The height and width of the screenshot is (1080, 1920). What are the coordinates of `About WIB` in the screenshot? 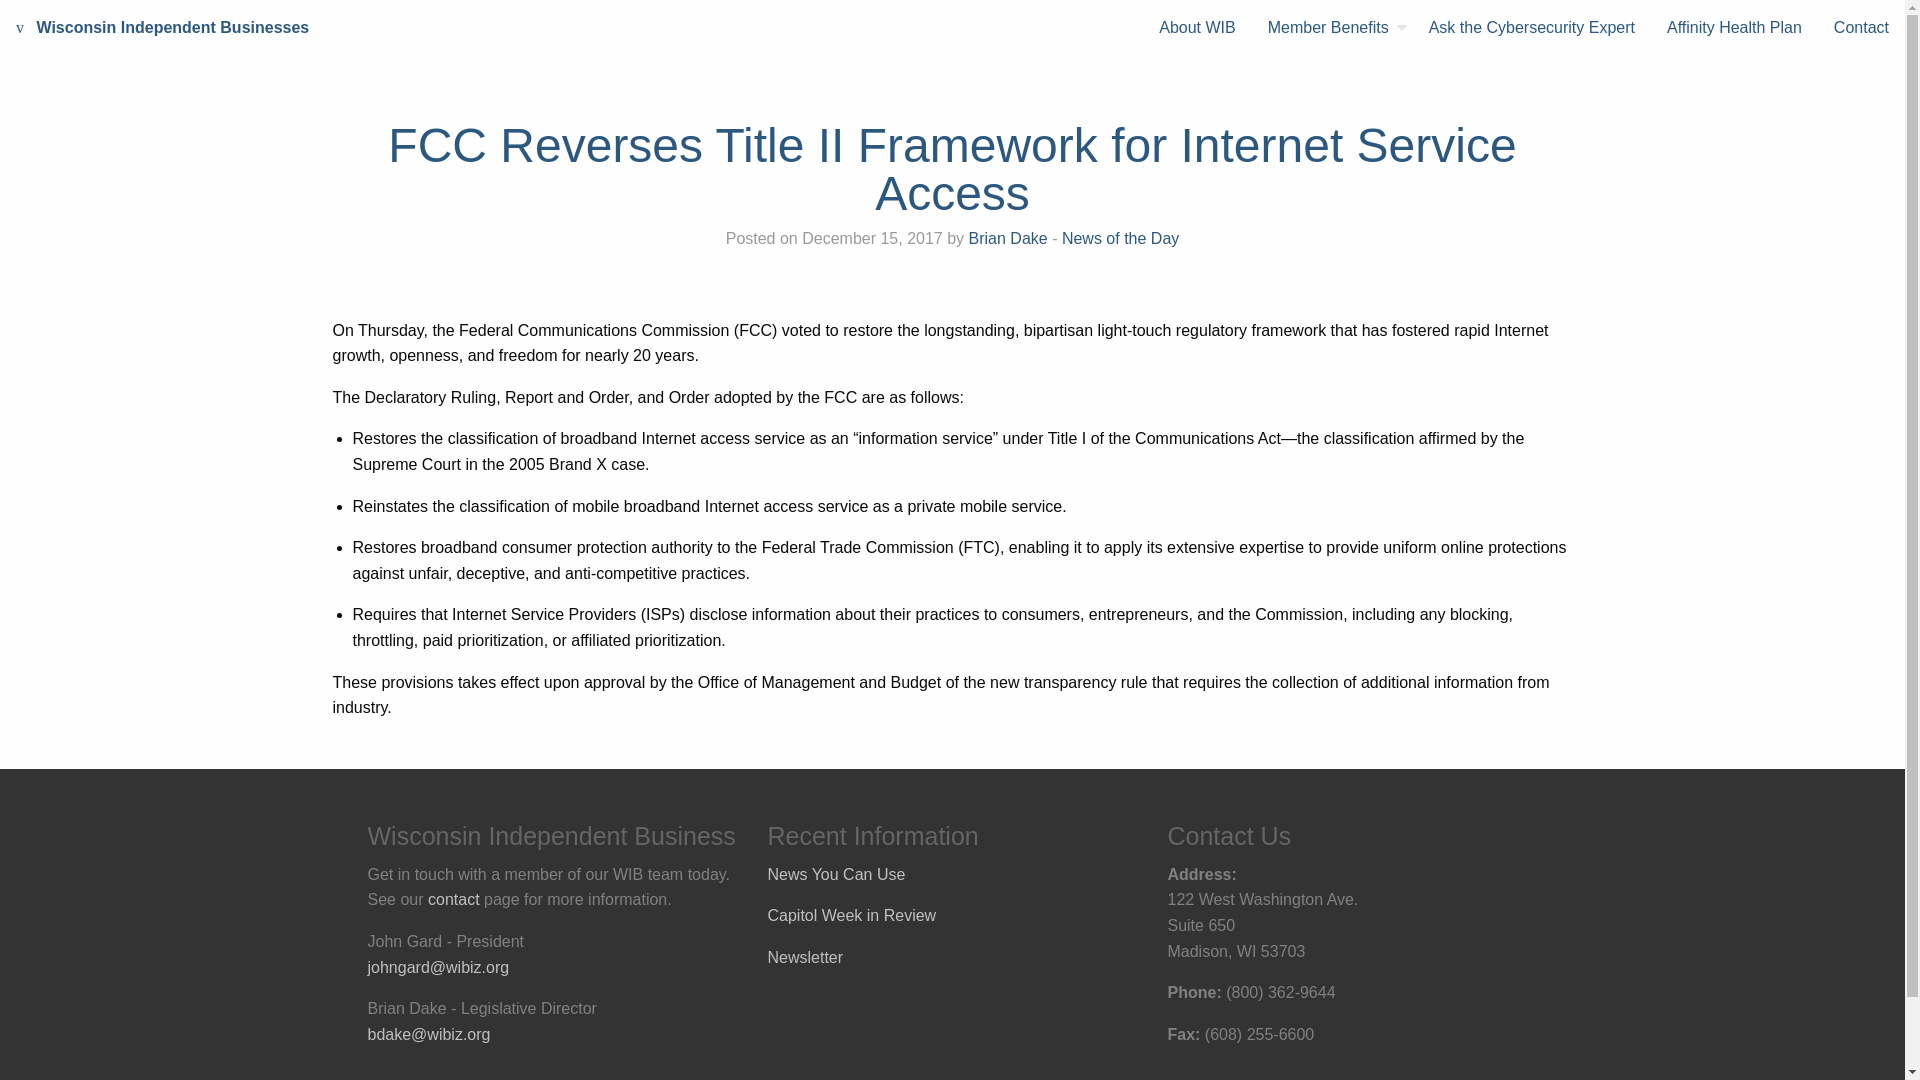 It's located at (1196, 28).